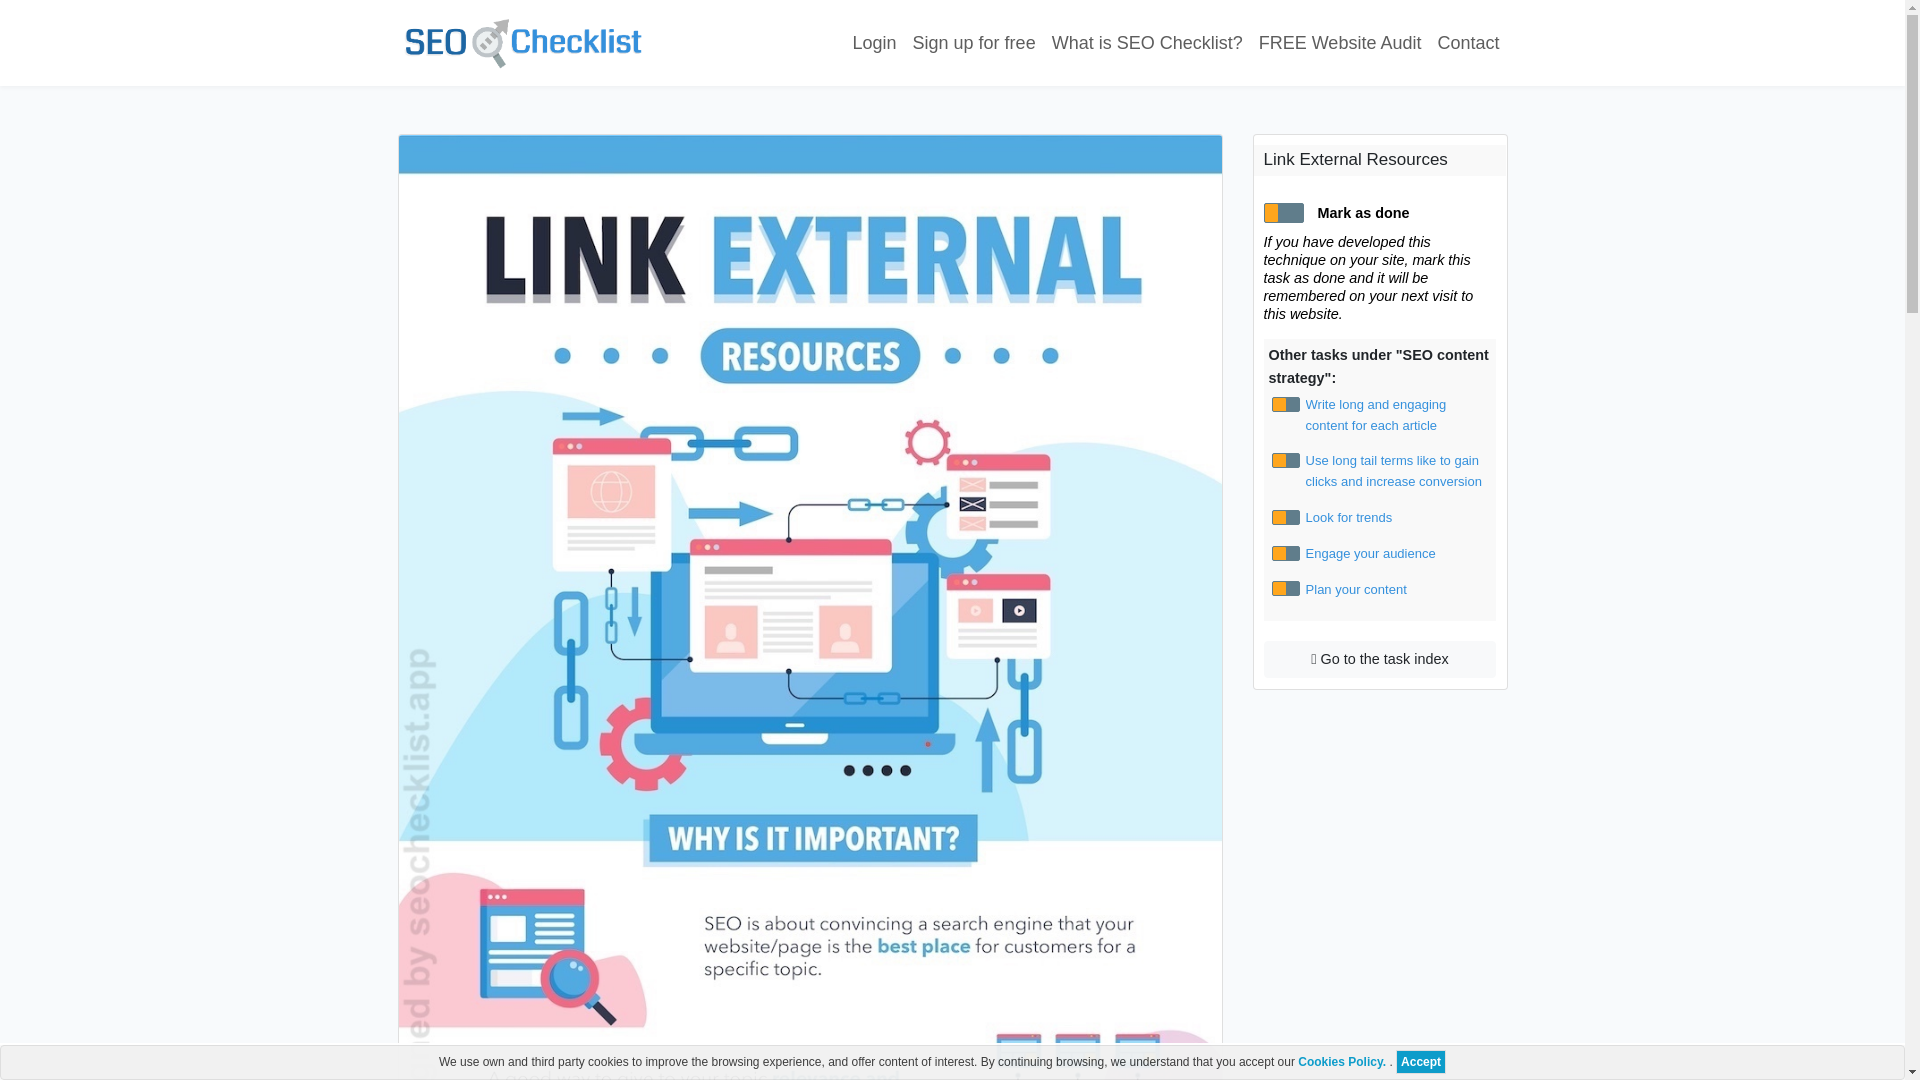 This screenshot has height=1080, width=1920. What do you see at coordinates (1340, 42) in the screenshot?
I see `FREE Website Audit` at bounding box center [1340, 42].